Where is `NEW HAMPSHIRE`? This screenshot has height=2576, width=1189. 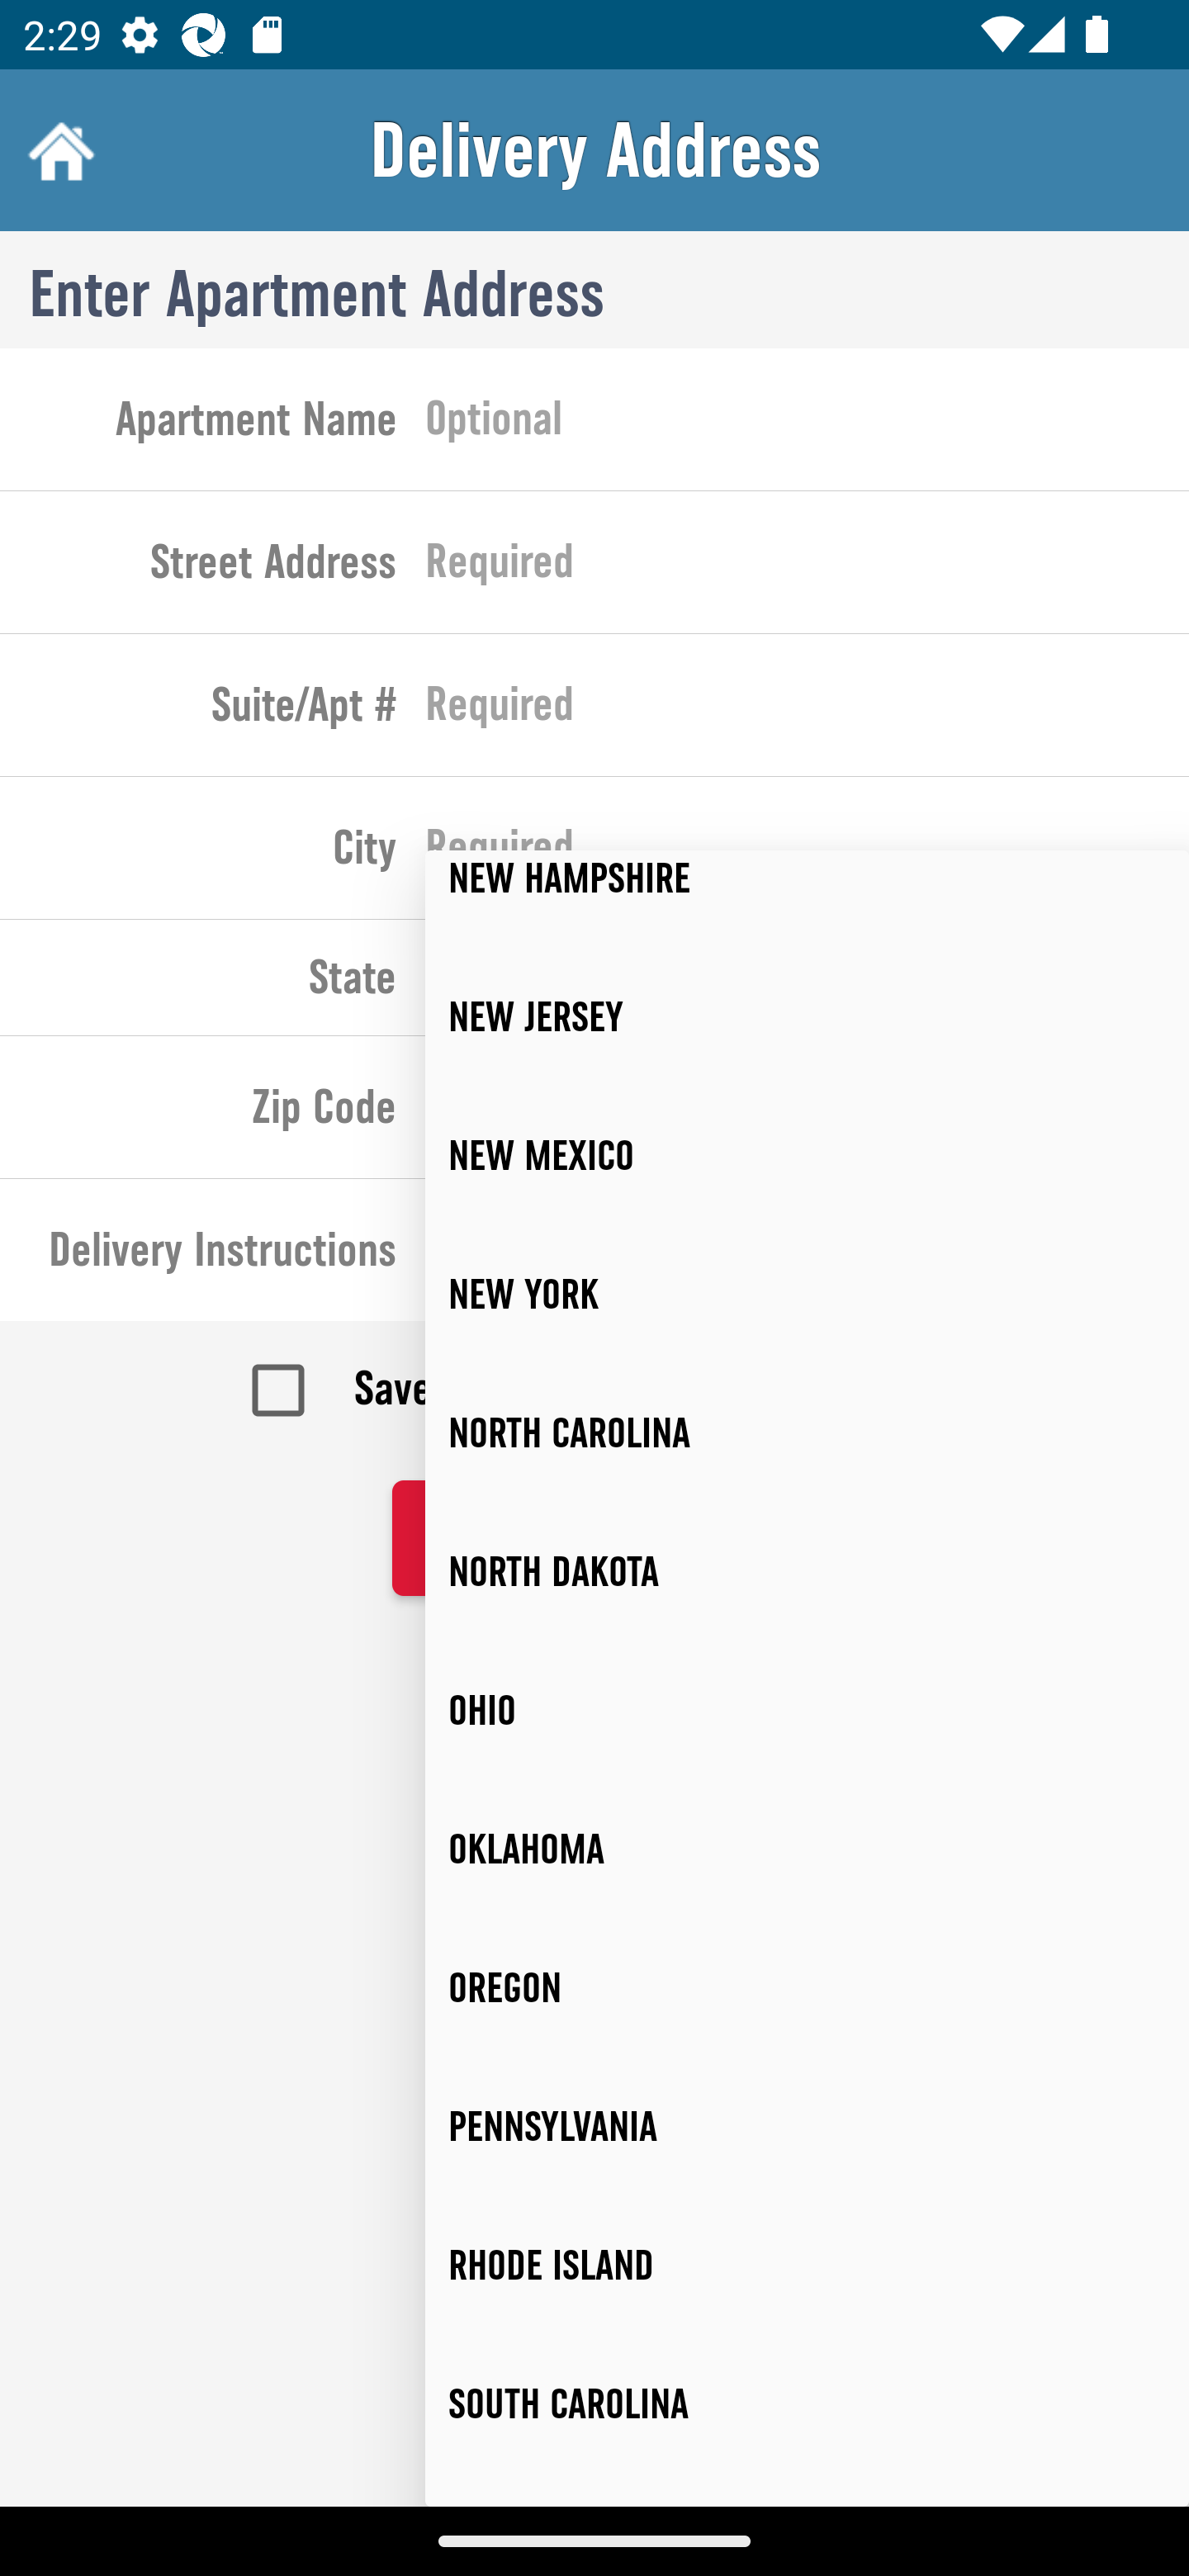 NEW HAMPSHIRE is located at coordinates (808, 898).